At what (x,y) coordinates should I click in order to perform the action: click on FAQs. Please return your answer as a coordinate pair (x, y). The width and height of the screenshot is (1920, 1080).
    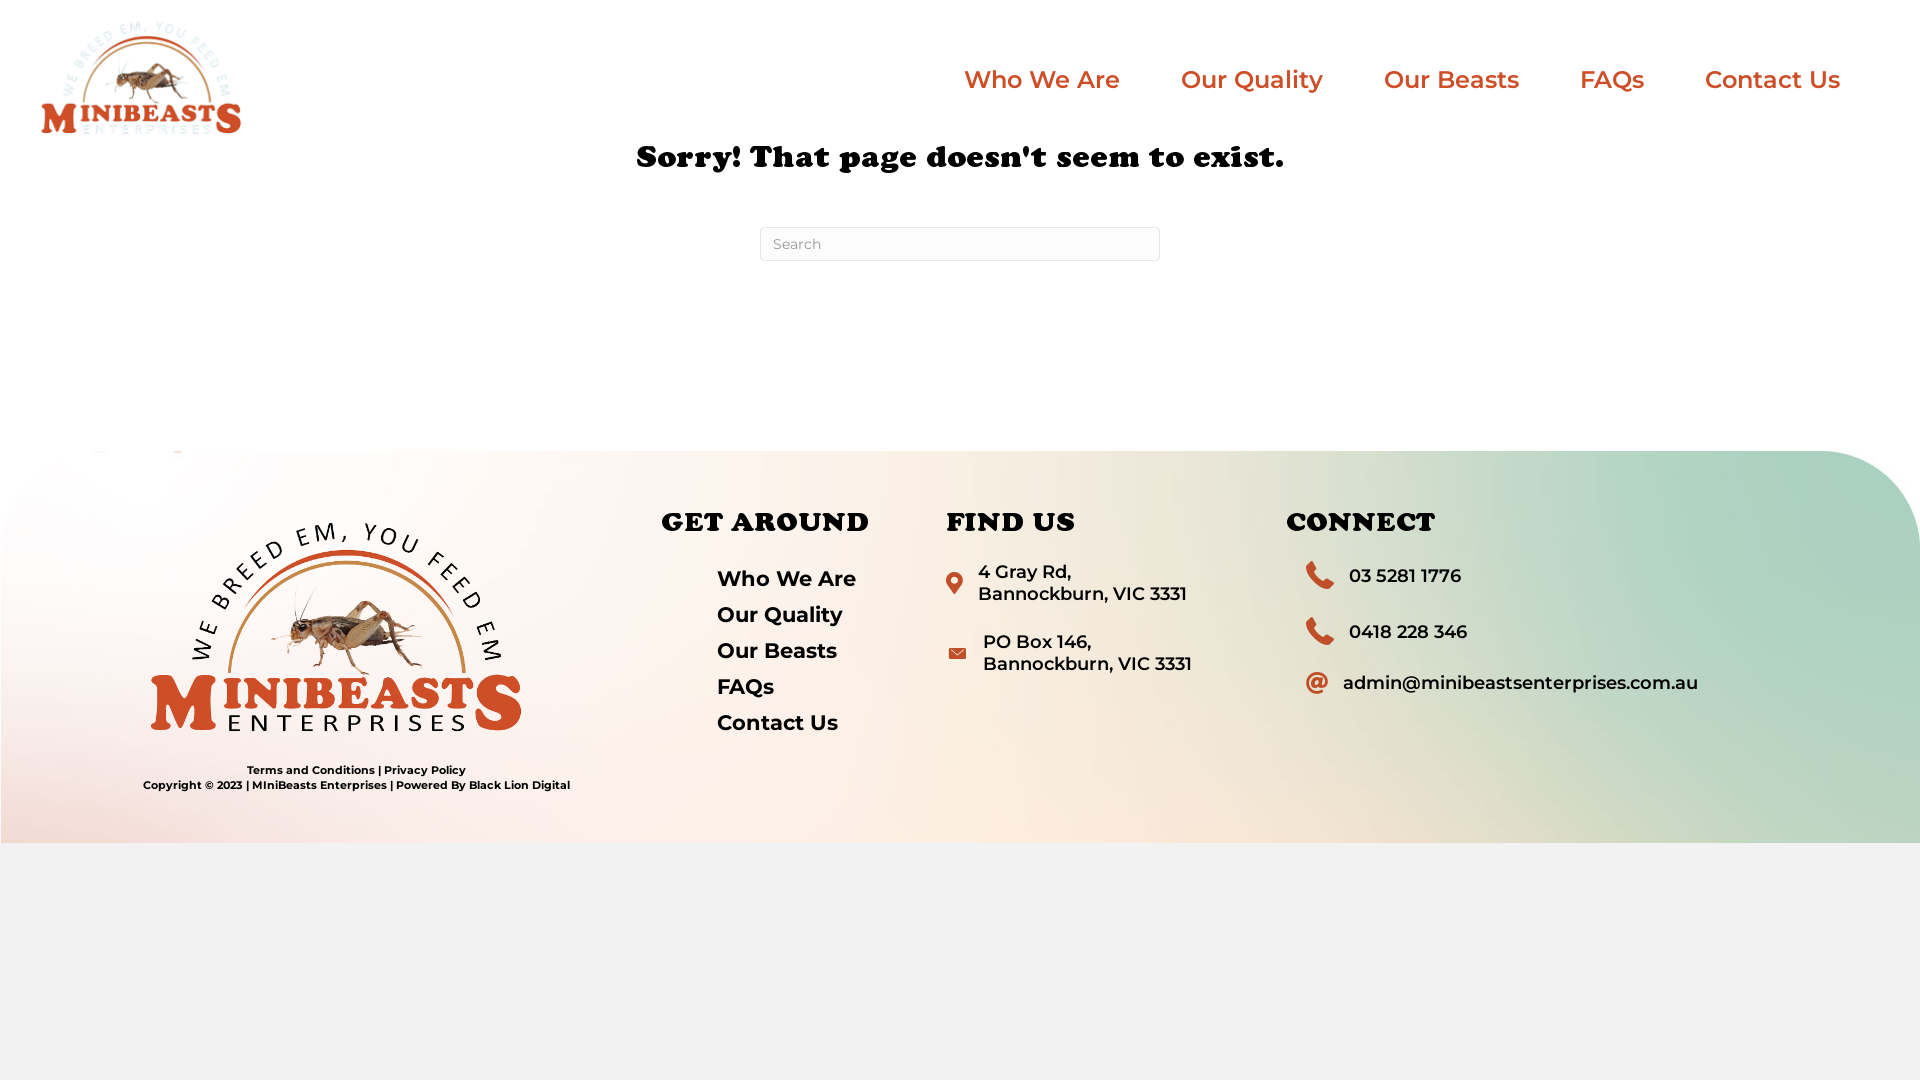
    Looking at the image, I should click on (804, 686).